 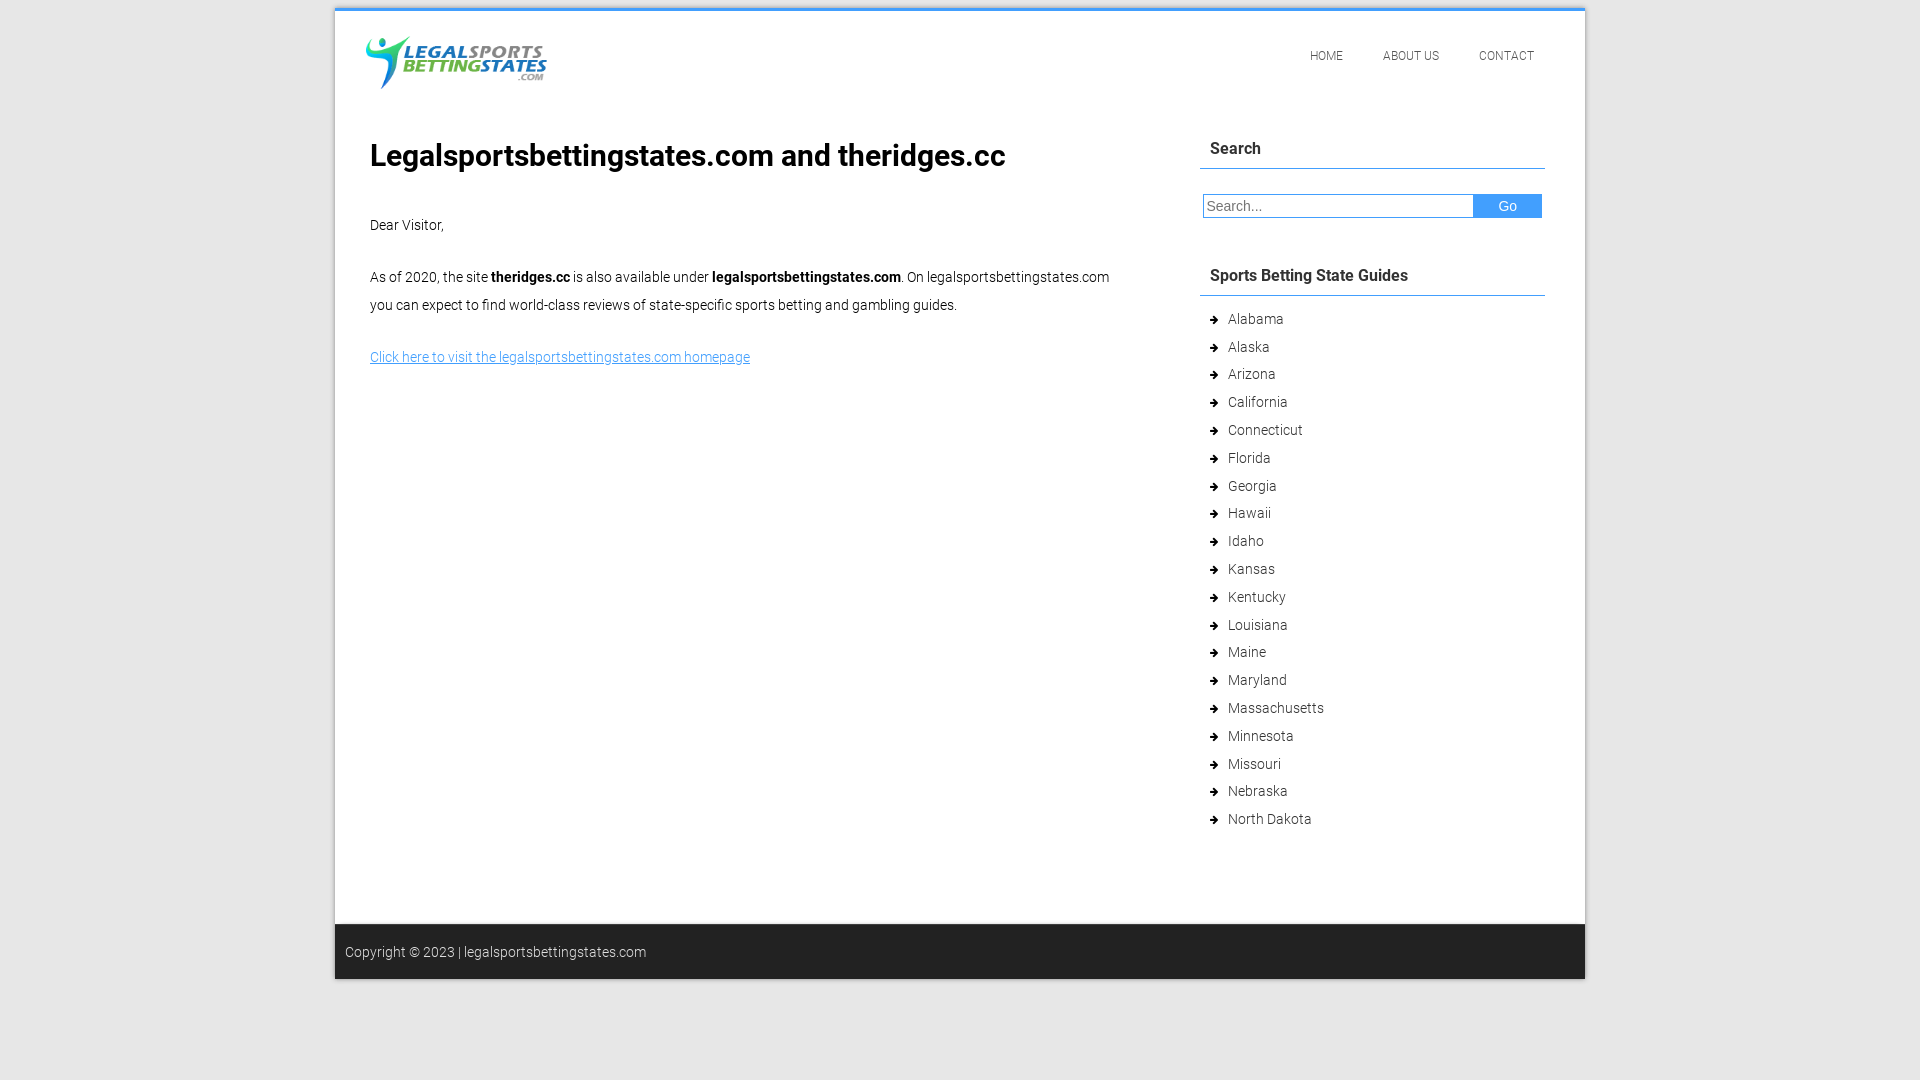 What do you see at coordinates (1276, 708) in the screenshot?
I see `Massachusetts` at bounding box center [1276, 708].